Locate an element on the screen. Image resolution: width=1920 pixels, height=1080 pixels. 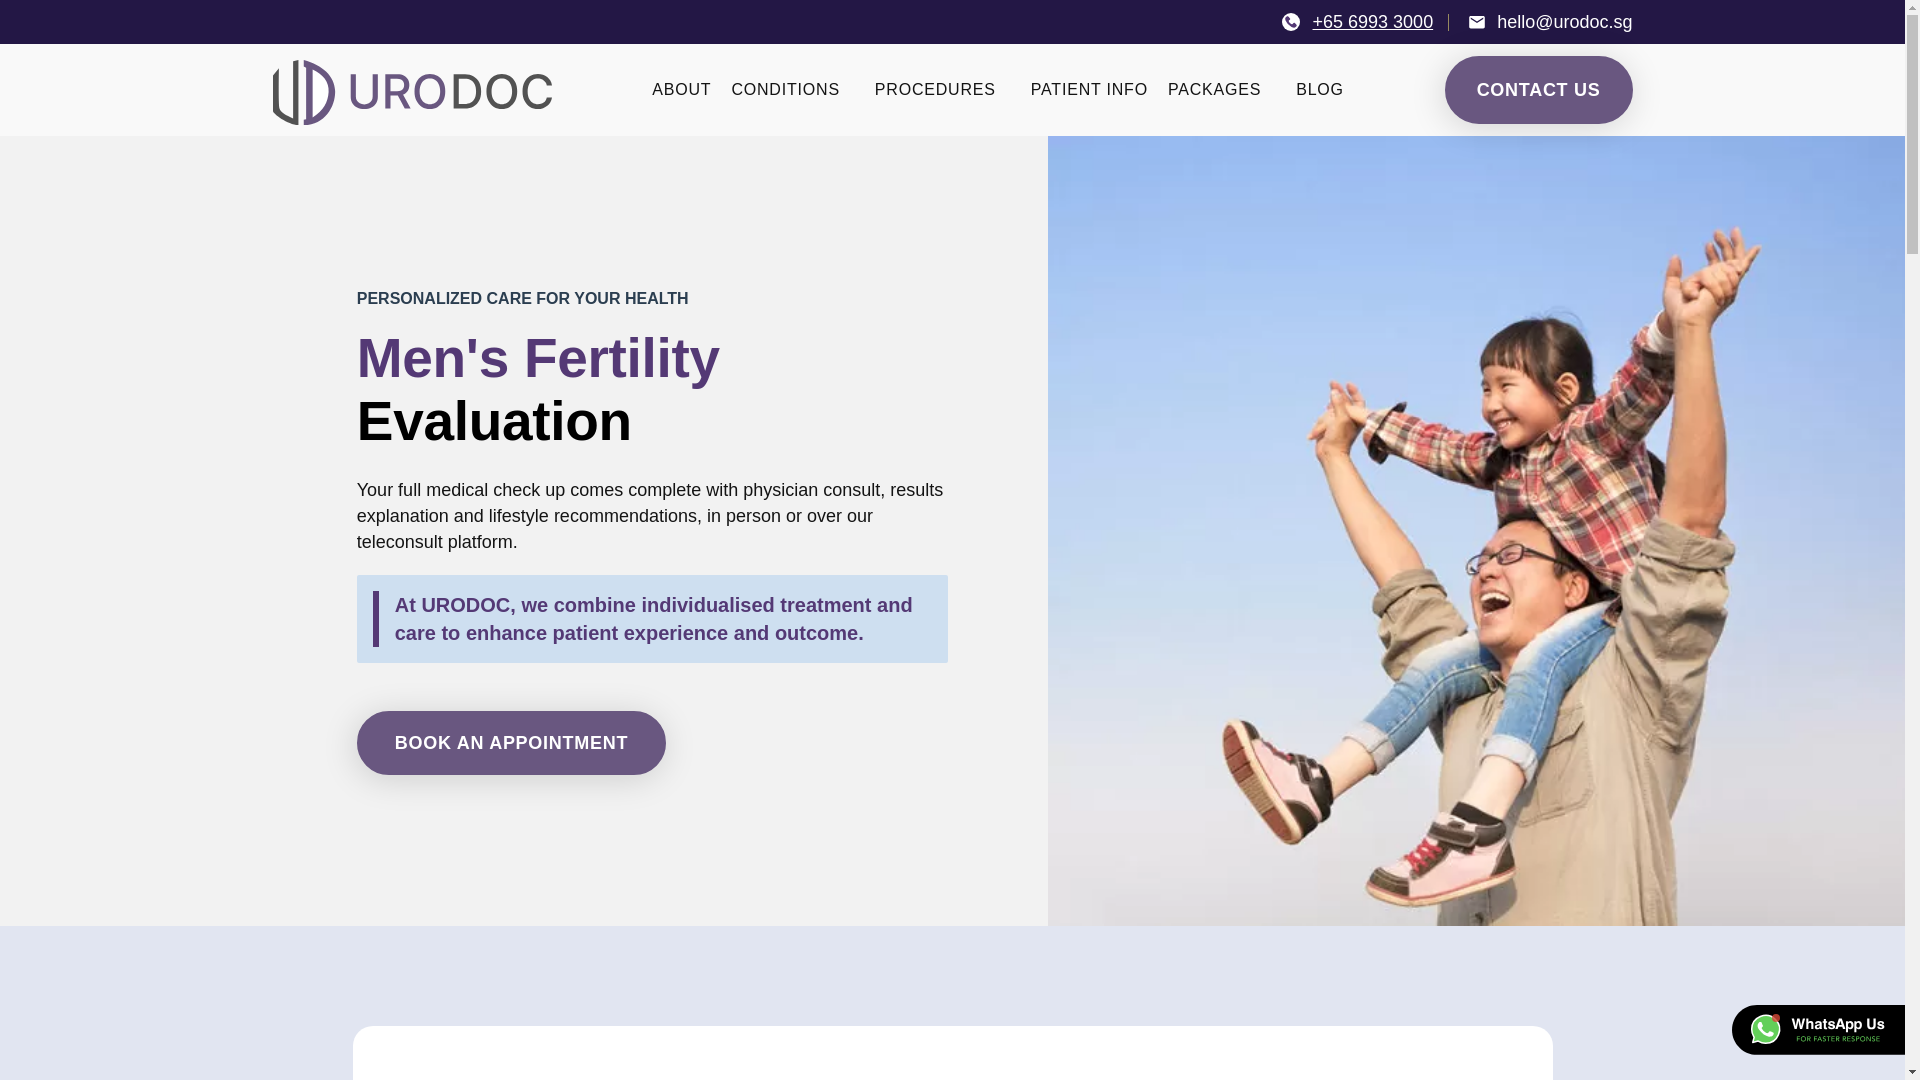
CONDITIONS is located at coordinates (785, 90).